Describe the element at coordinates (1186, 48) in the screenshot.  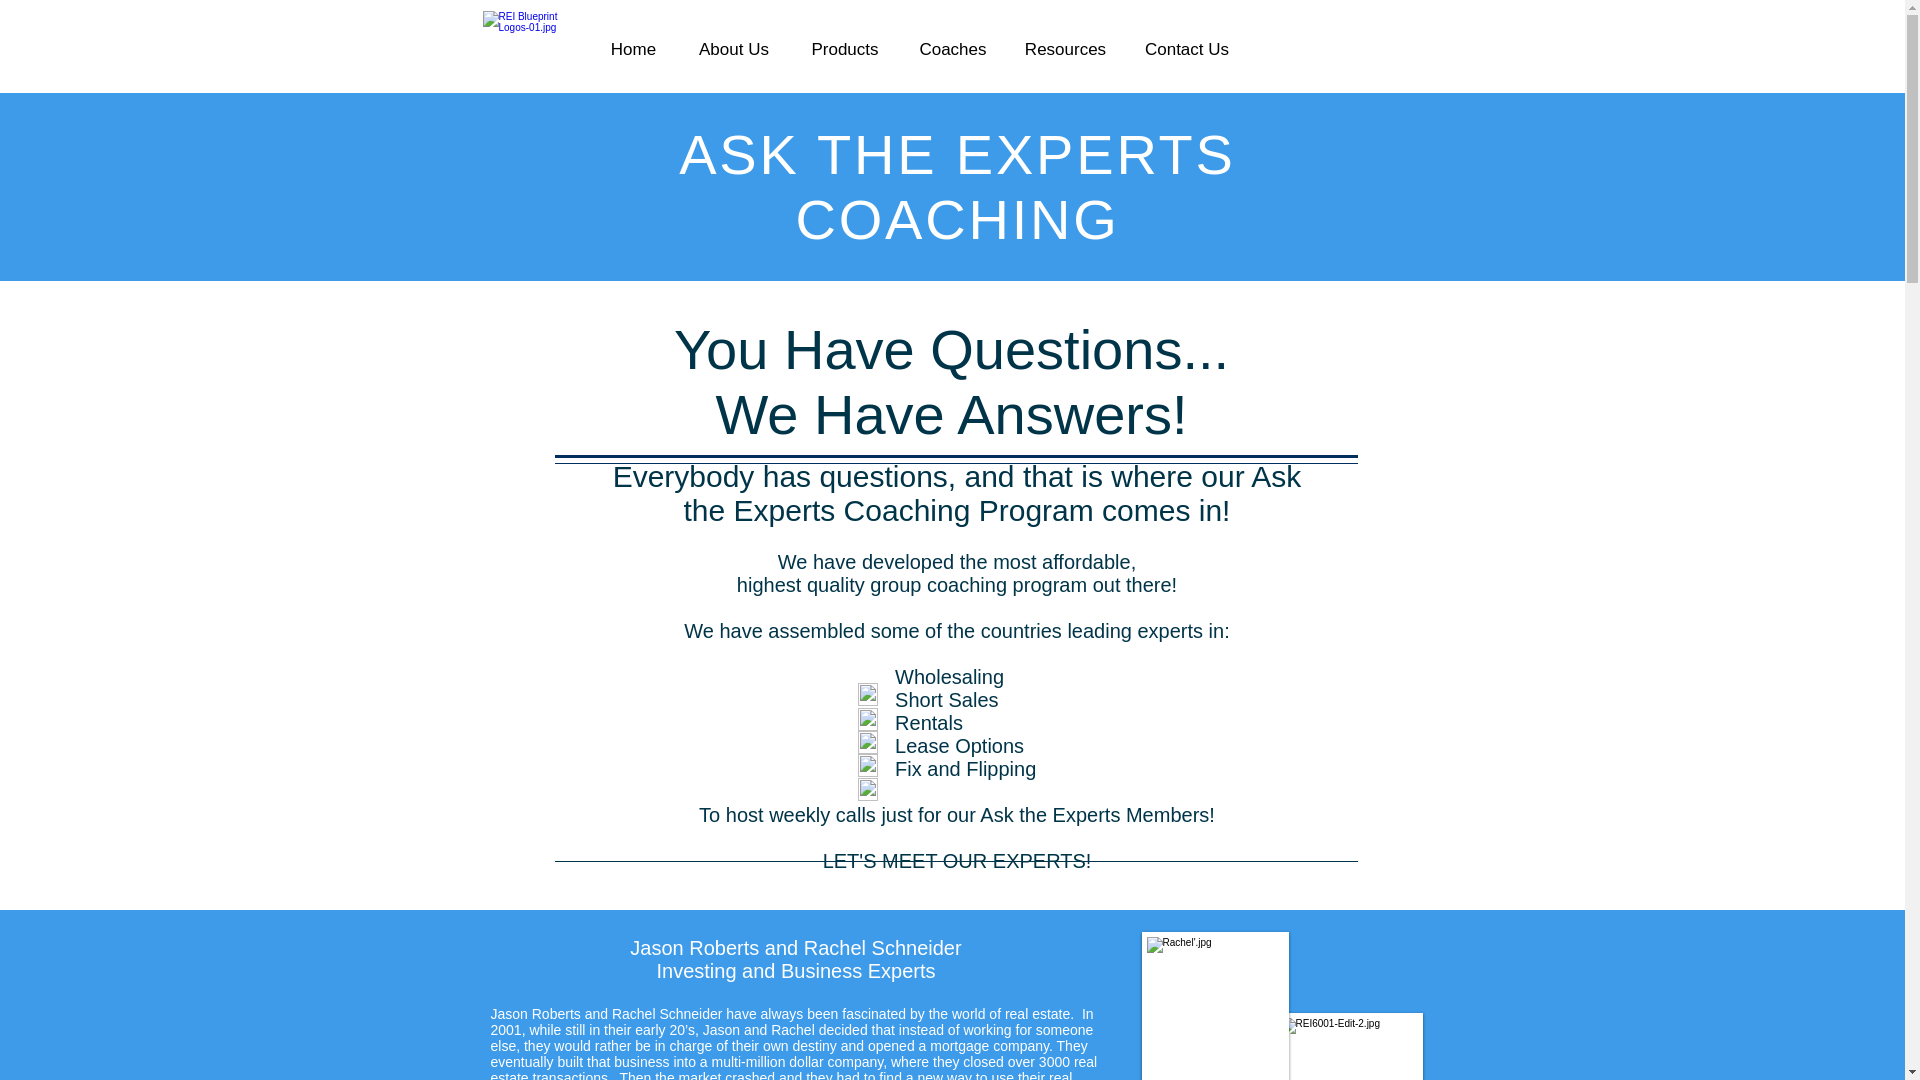
I see `Contact Us` at that location.